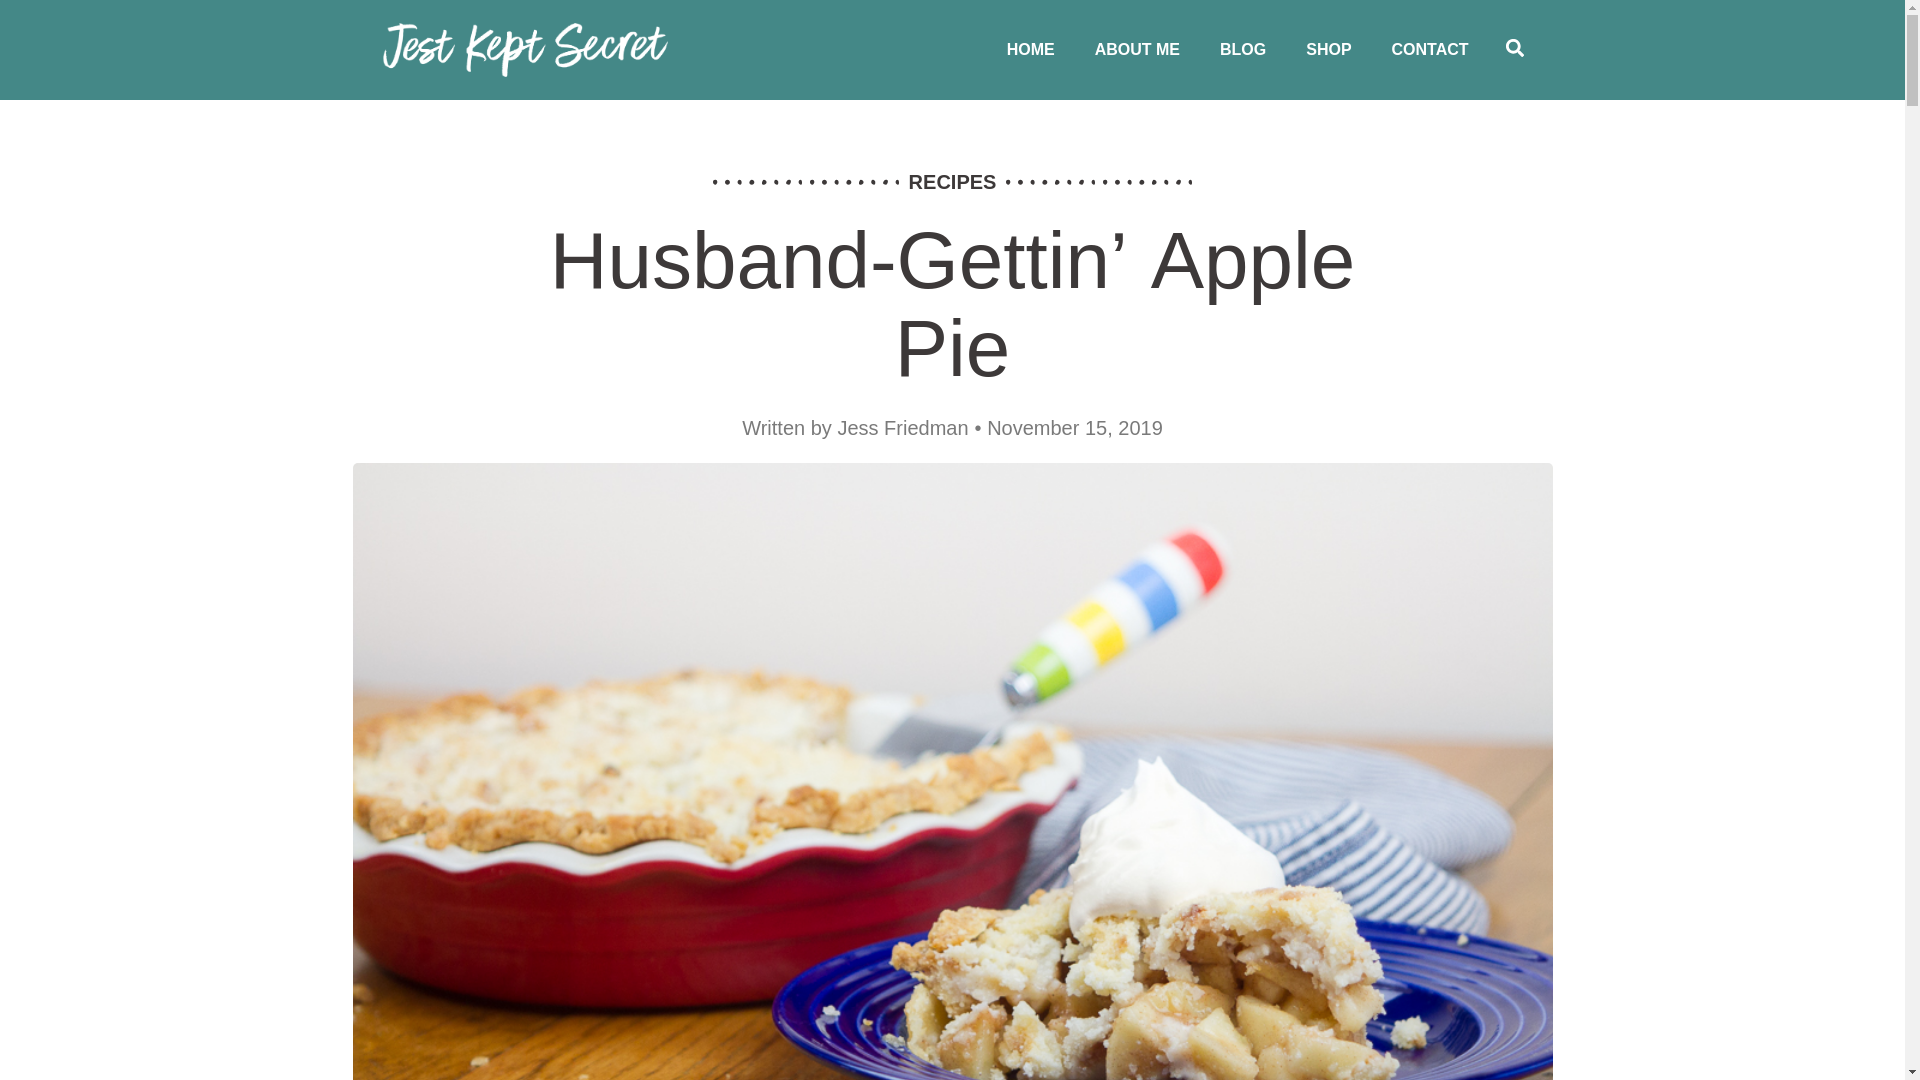 The height and width of the screenshot is (1080, 1920). I want to click on CONTACT, so click(1430, 50).